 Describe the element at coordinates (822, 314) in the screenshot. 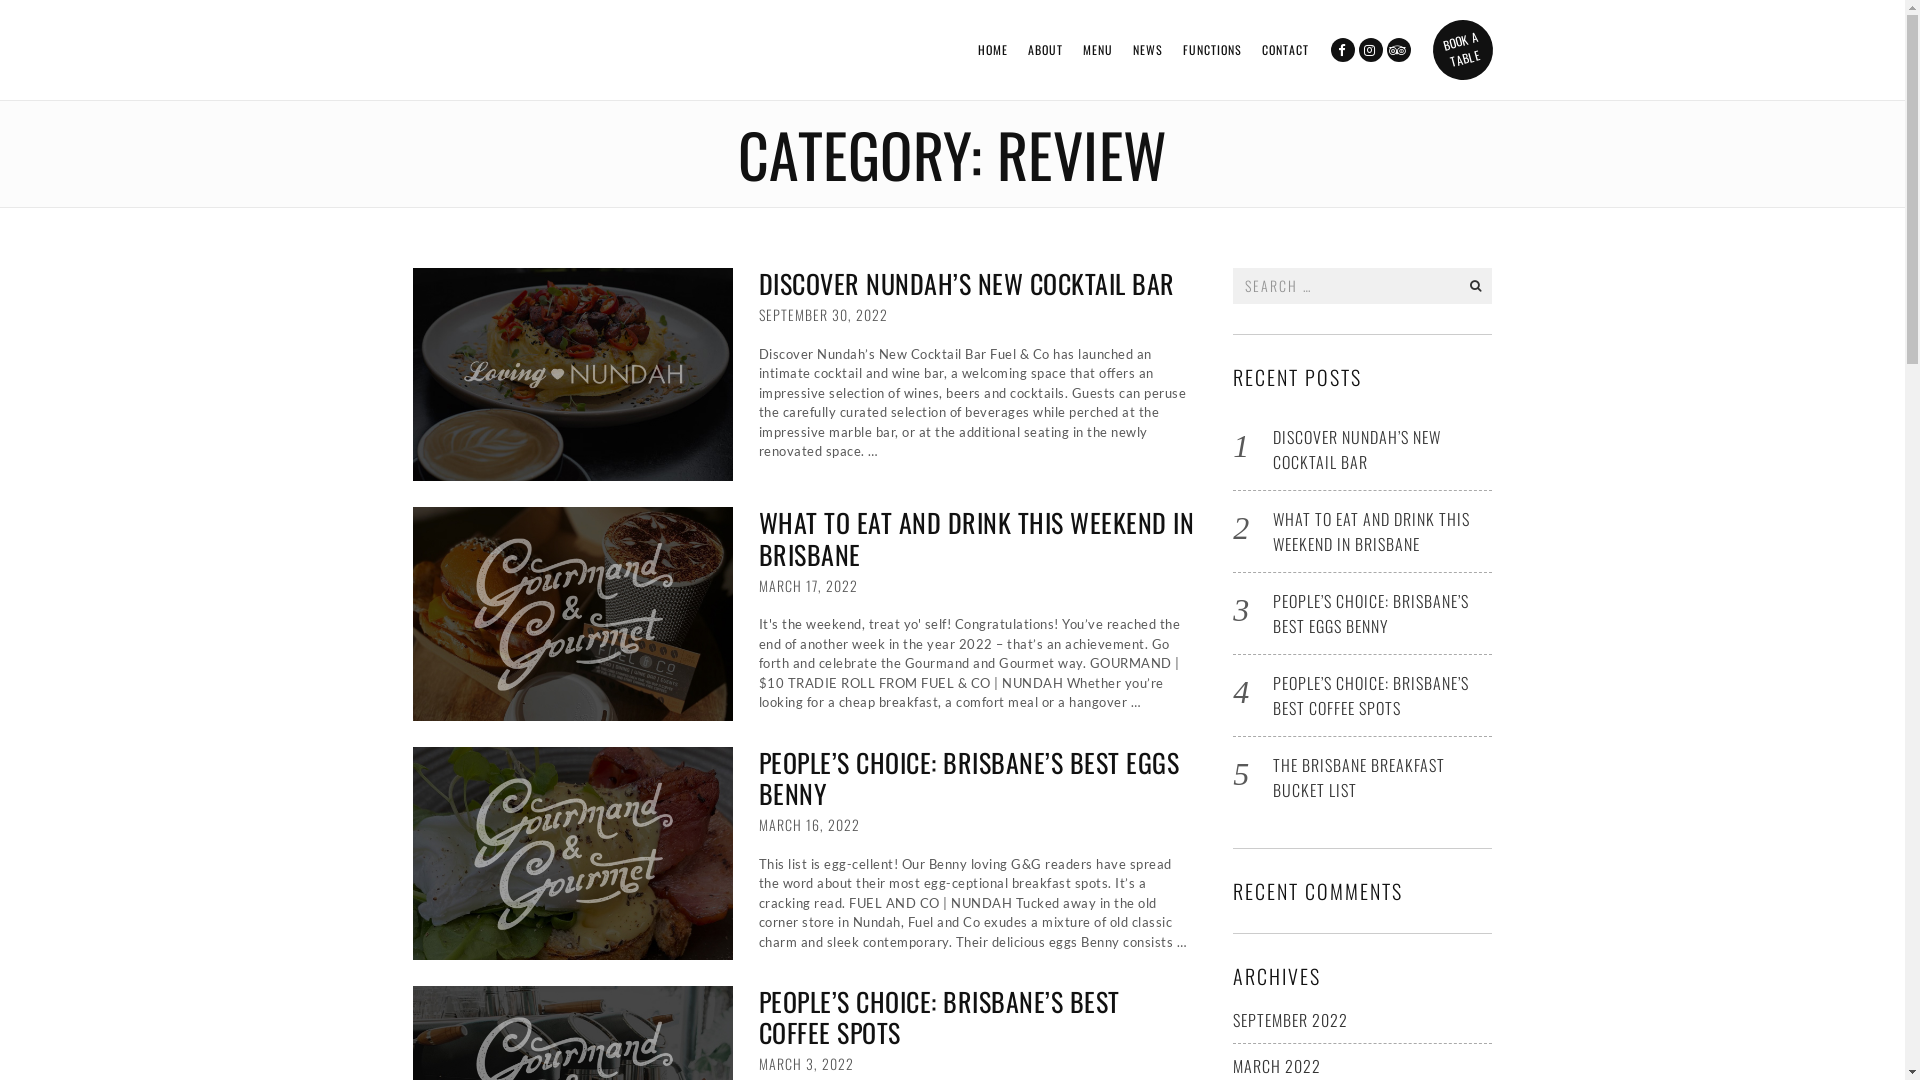

I see `SEPTEMBER 30, 2022
SEPTEMBER 30, 2022` at that location.